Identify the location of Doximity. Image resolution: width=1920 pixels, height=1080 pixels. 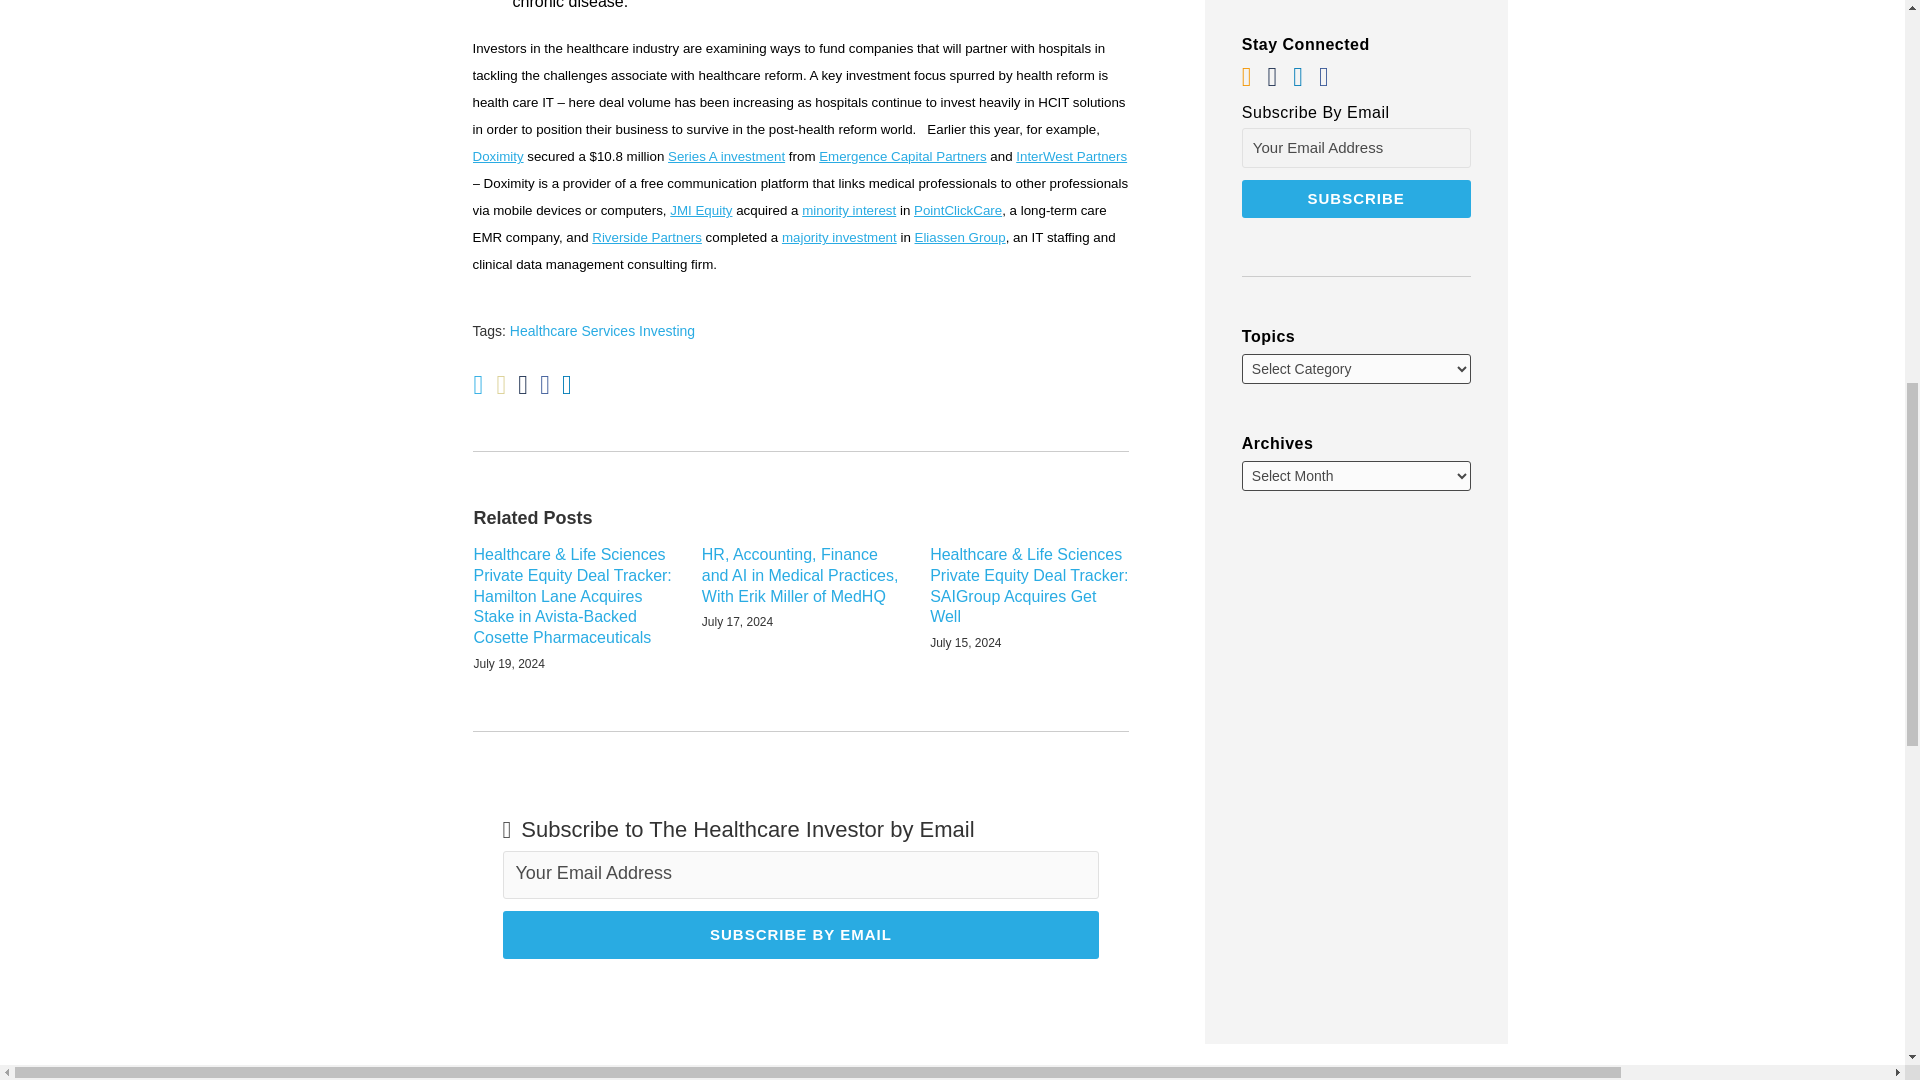
(497, 156).